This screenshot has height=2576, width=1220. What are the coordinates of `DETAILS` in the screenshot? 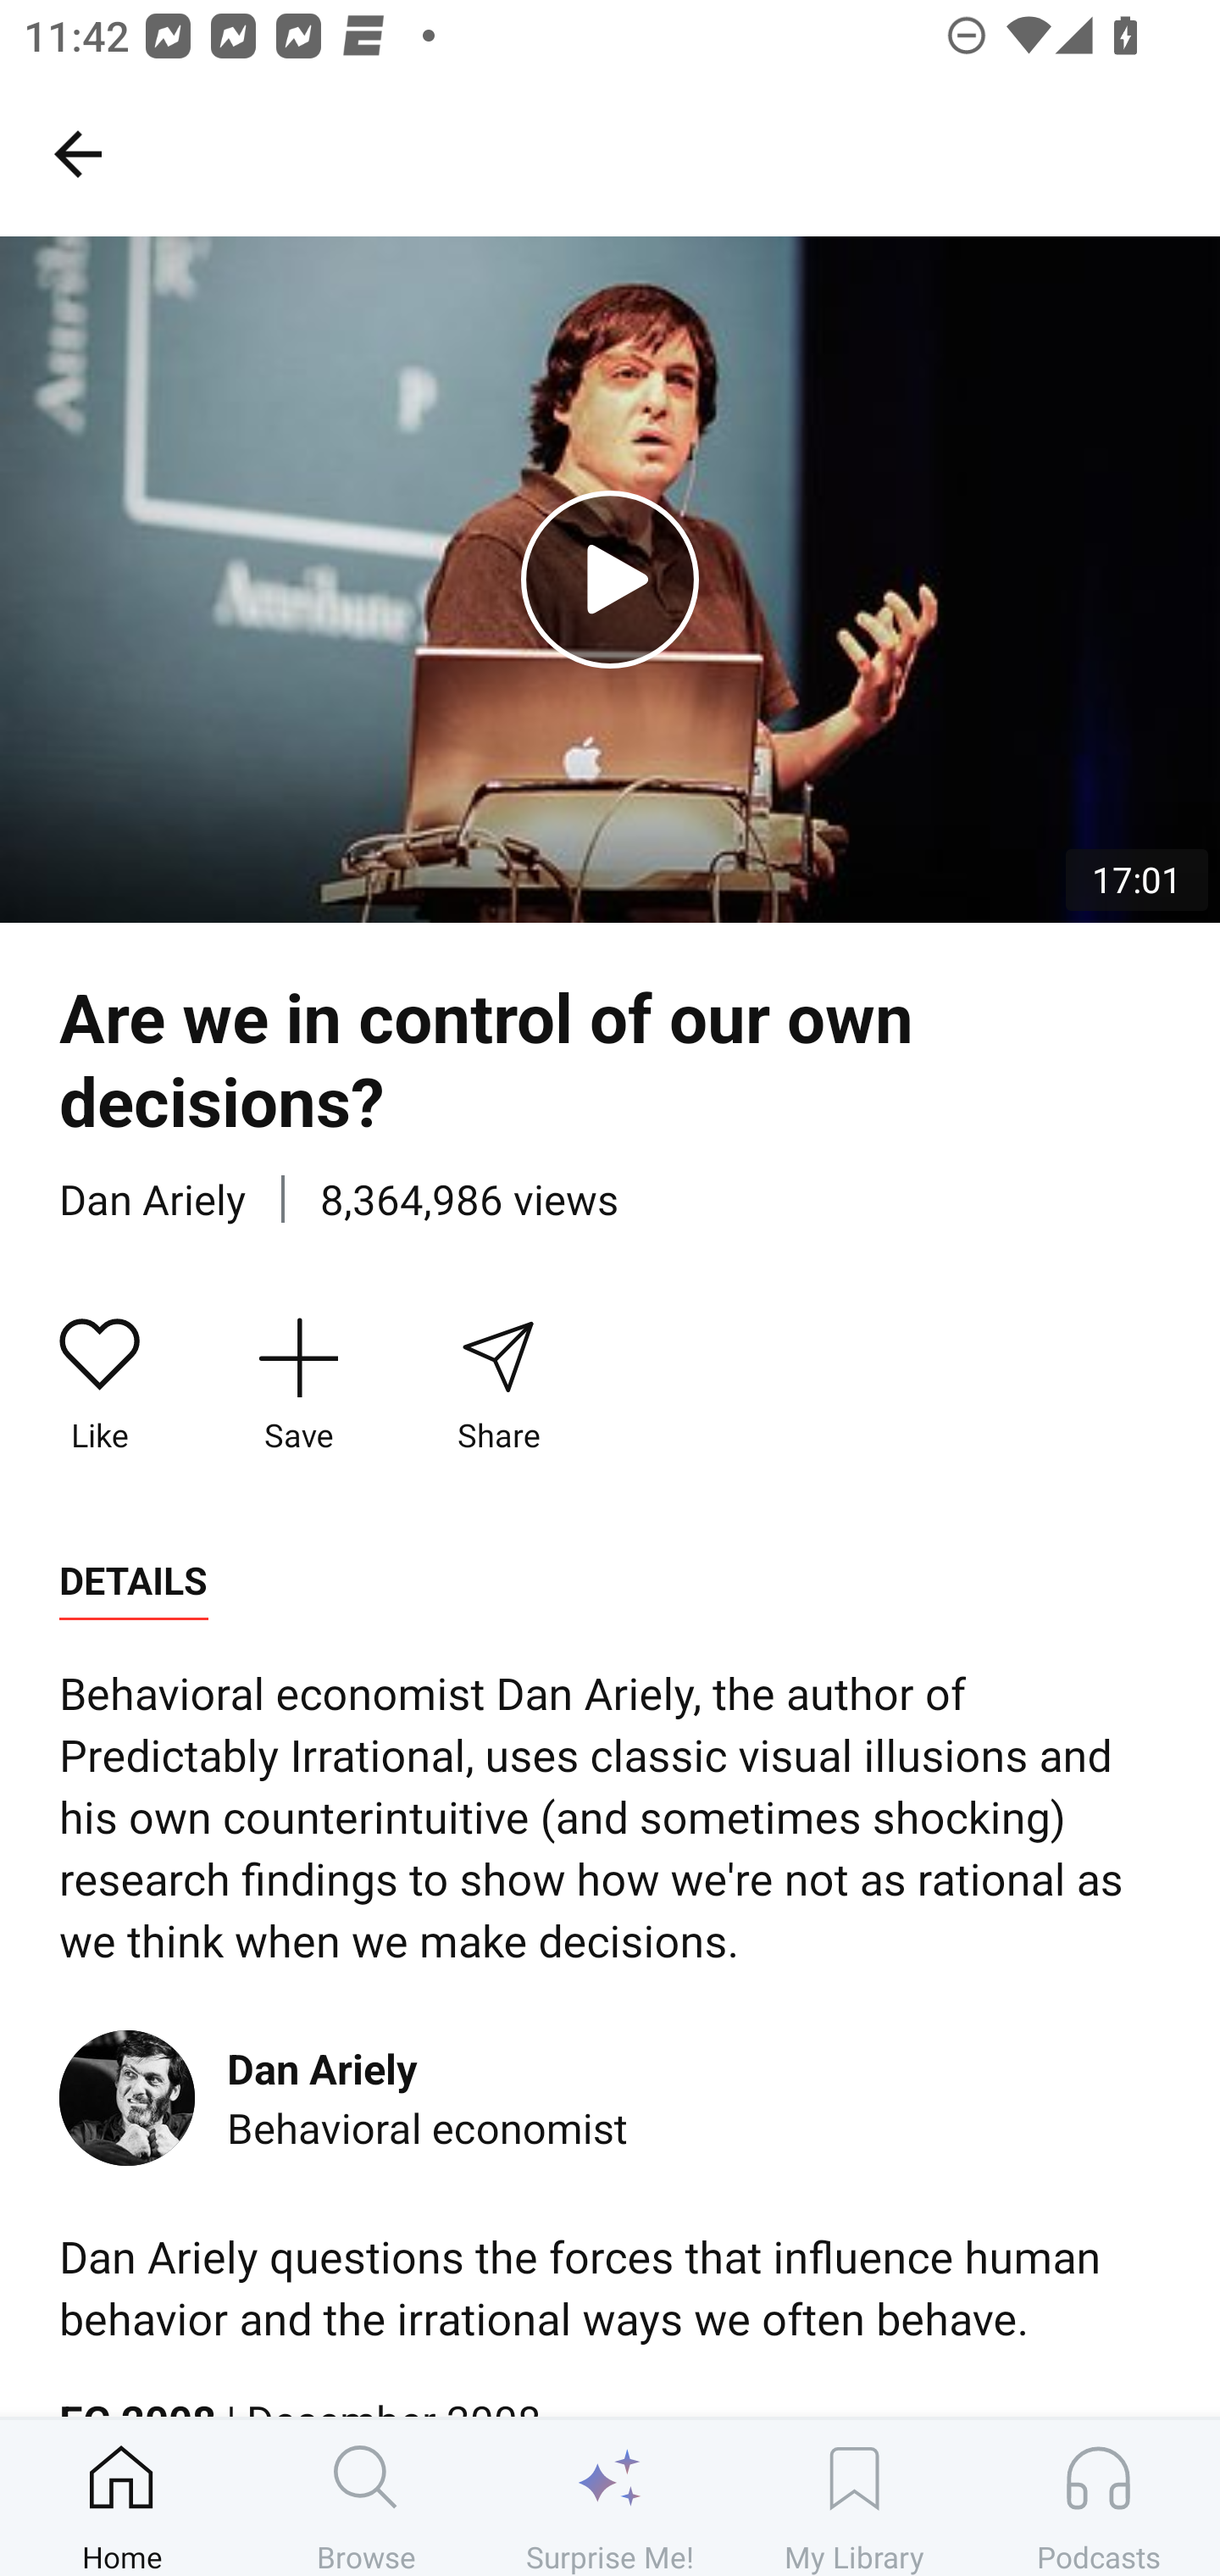 It's located at (133, 1581).